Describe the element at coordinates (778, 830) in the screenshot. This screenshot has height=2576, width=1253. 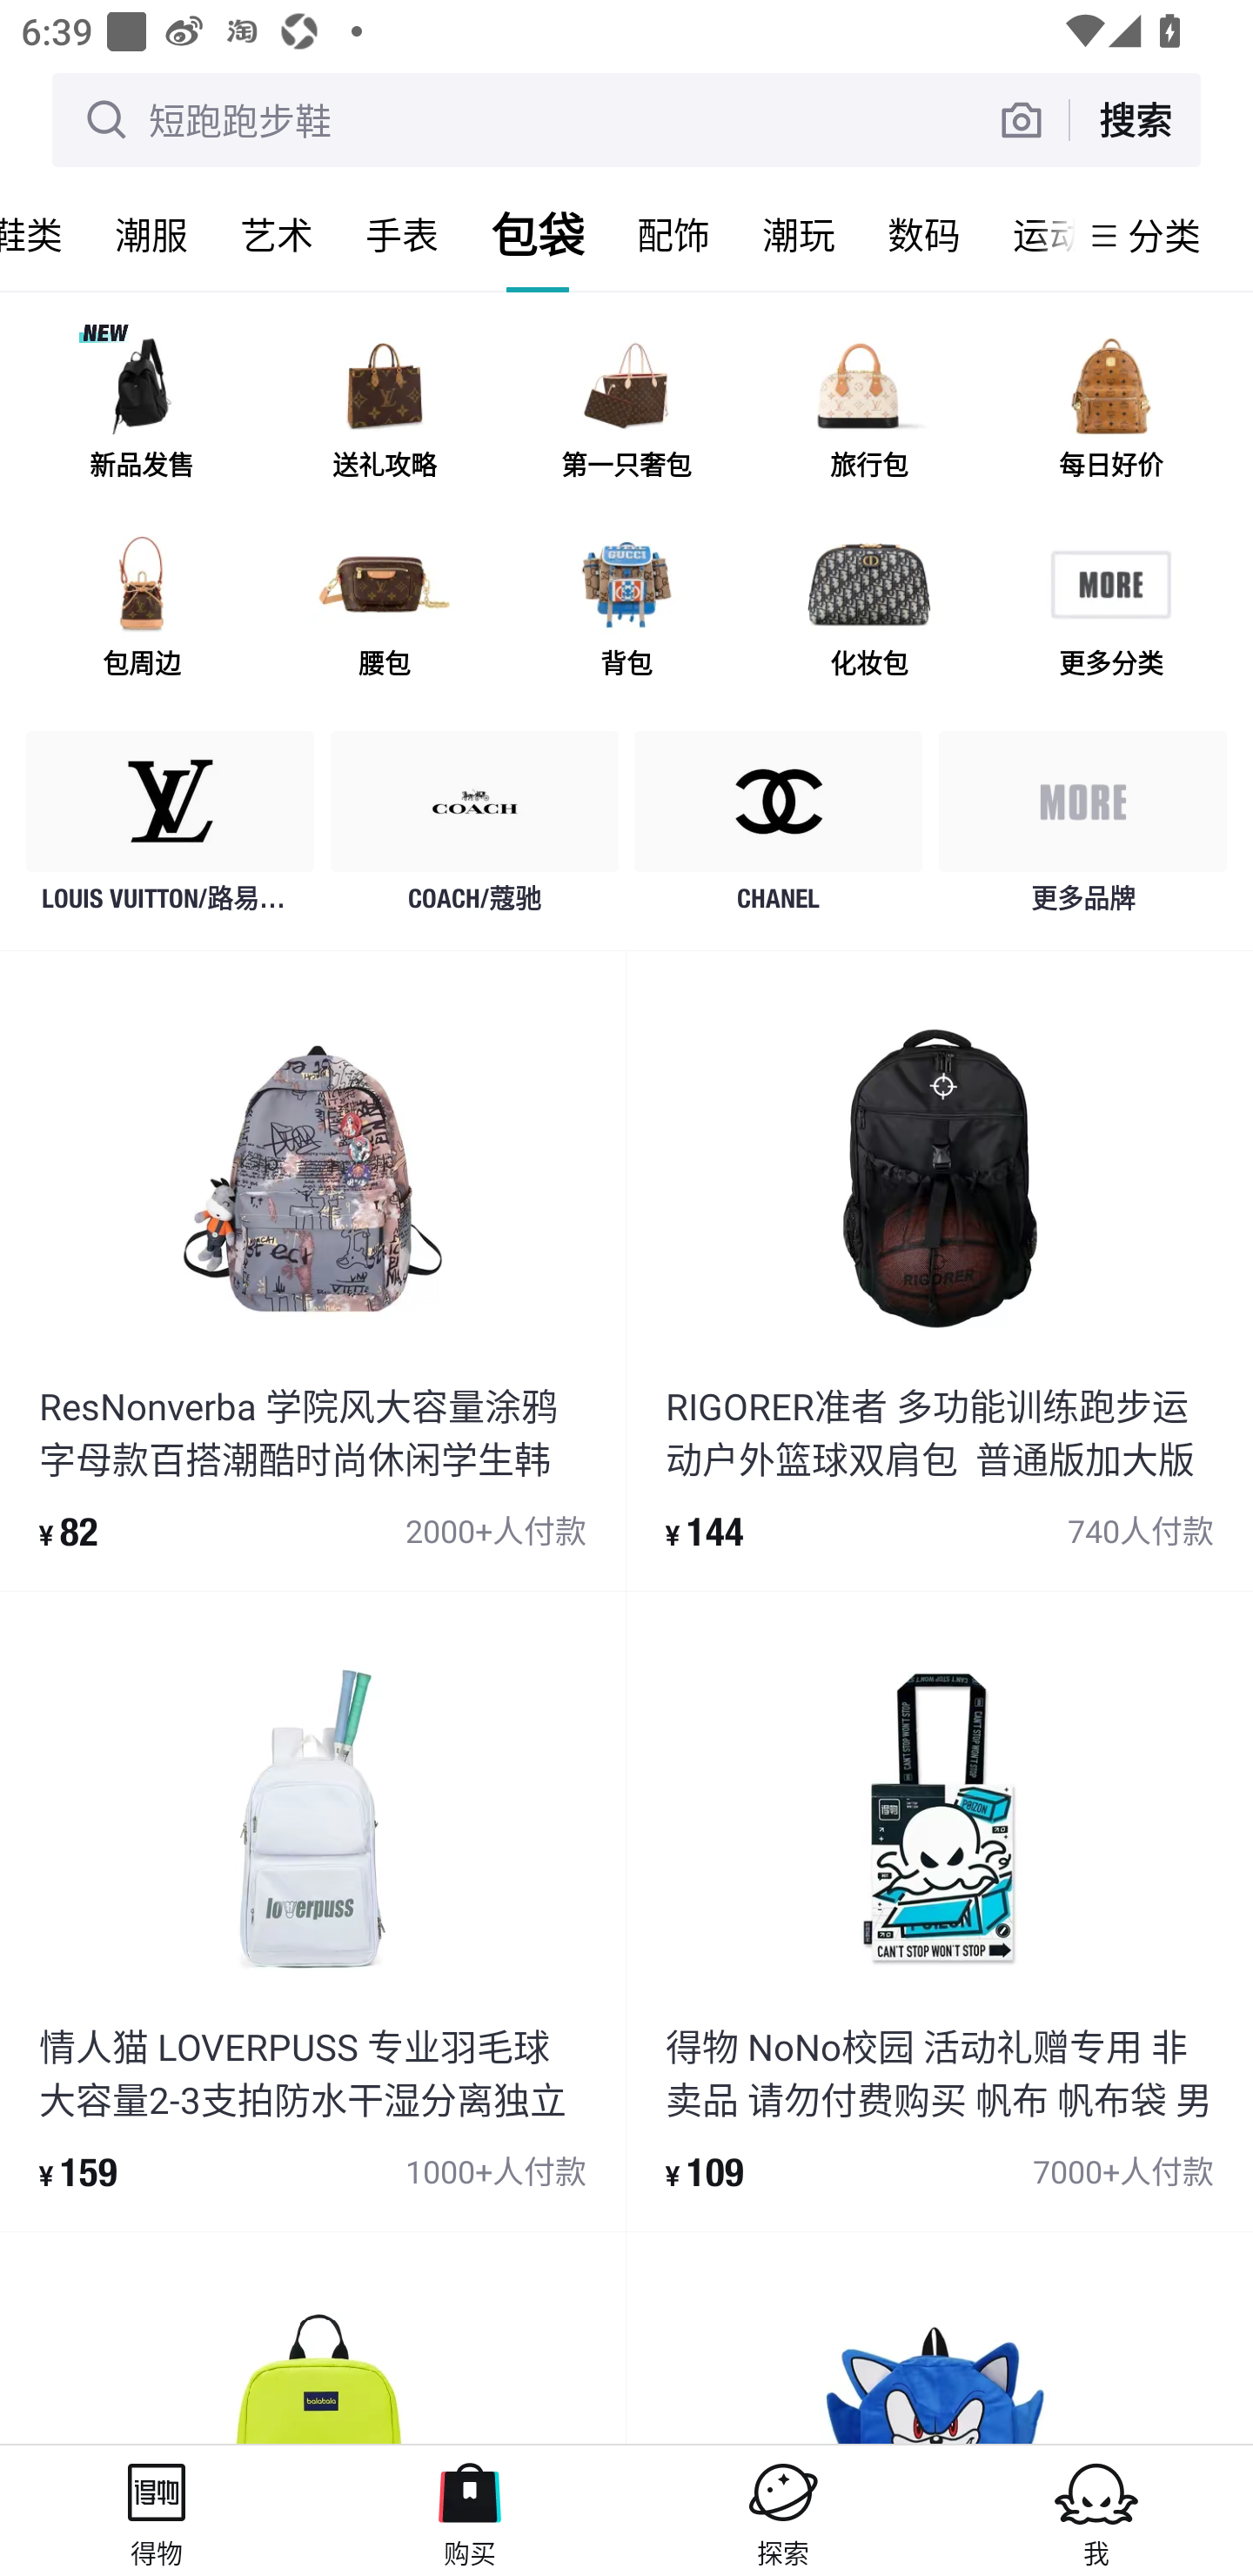
I see `CHANEL` at that location.